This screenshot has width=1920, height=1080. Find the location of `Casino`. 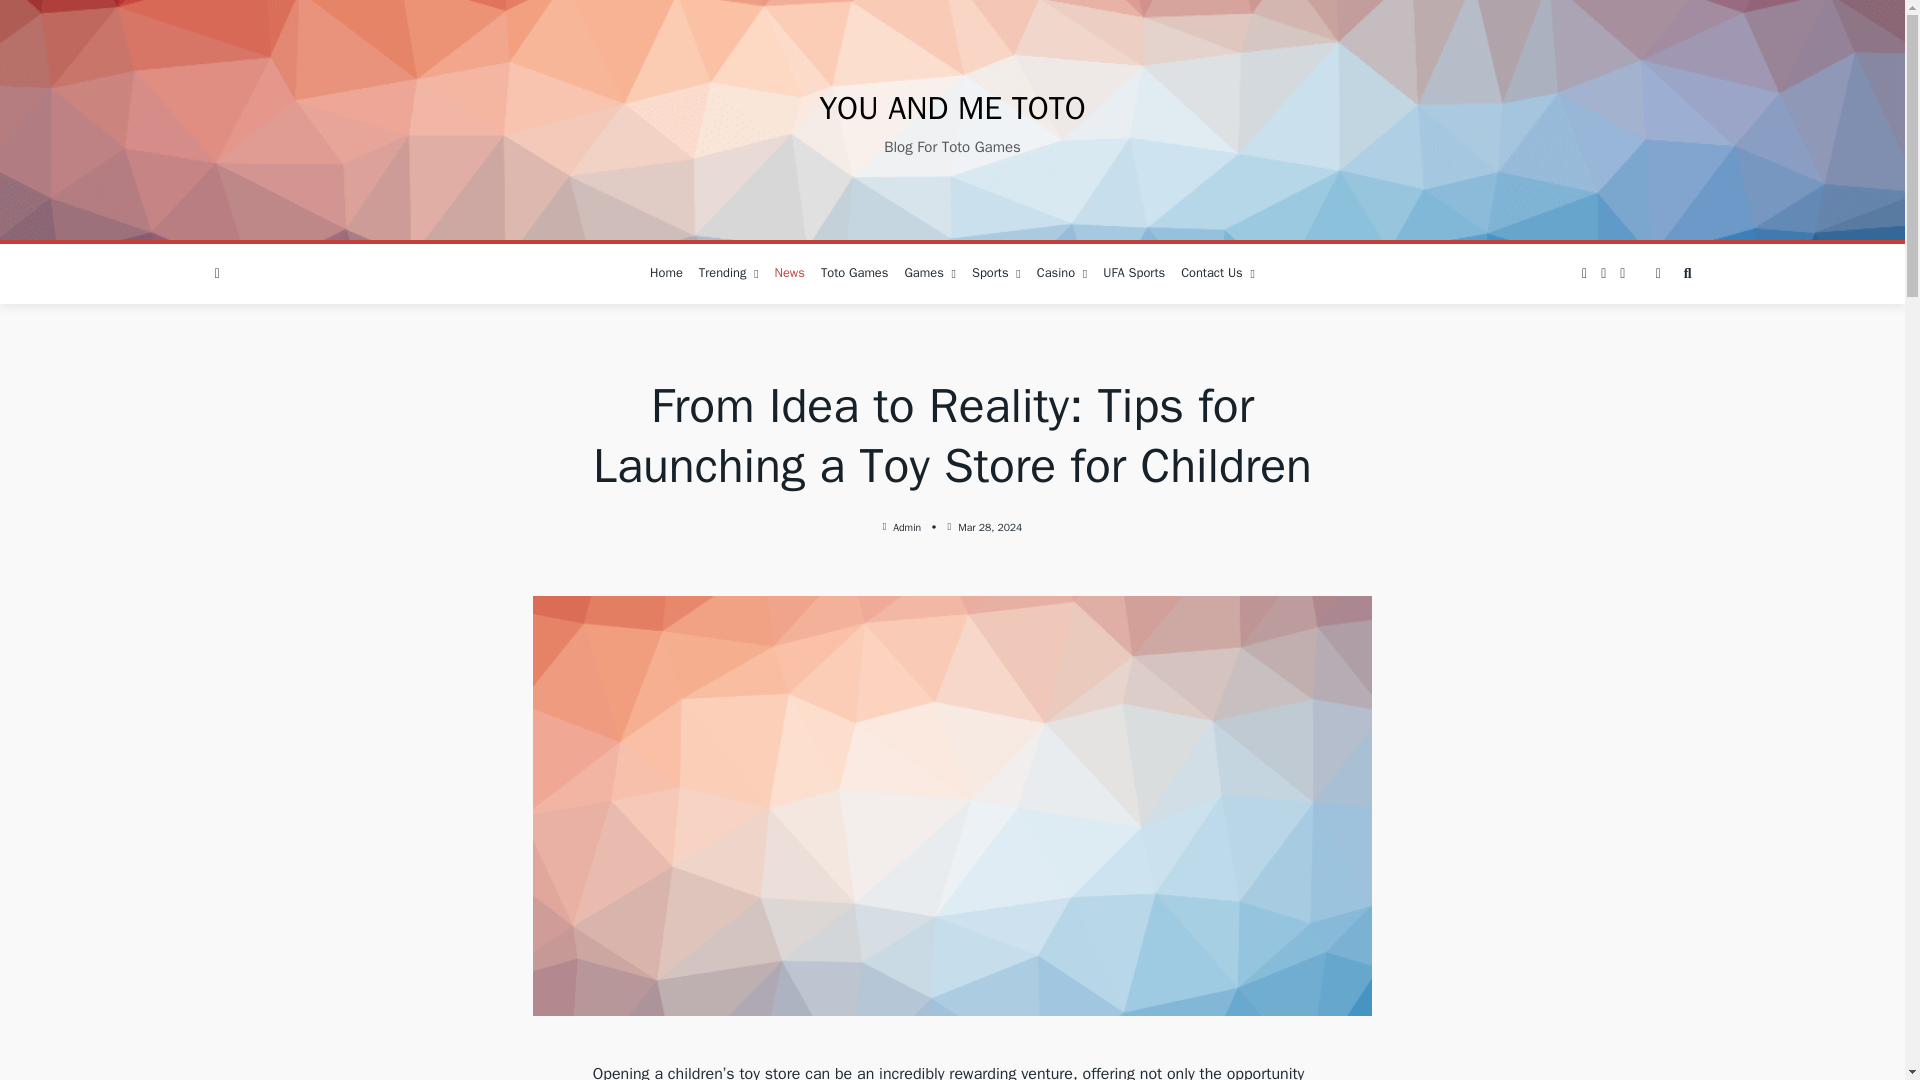

Casino is located at coordinates (1062, 274).